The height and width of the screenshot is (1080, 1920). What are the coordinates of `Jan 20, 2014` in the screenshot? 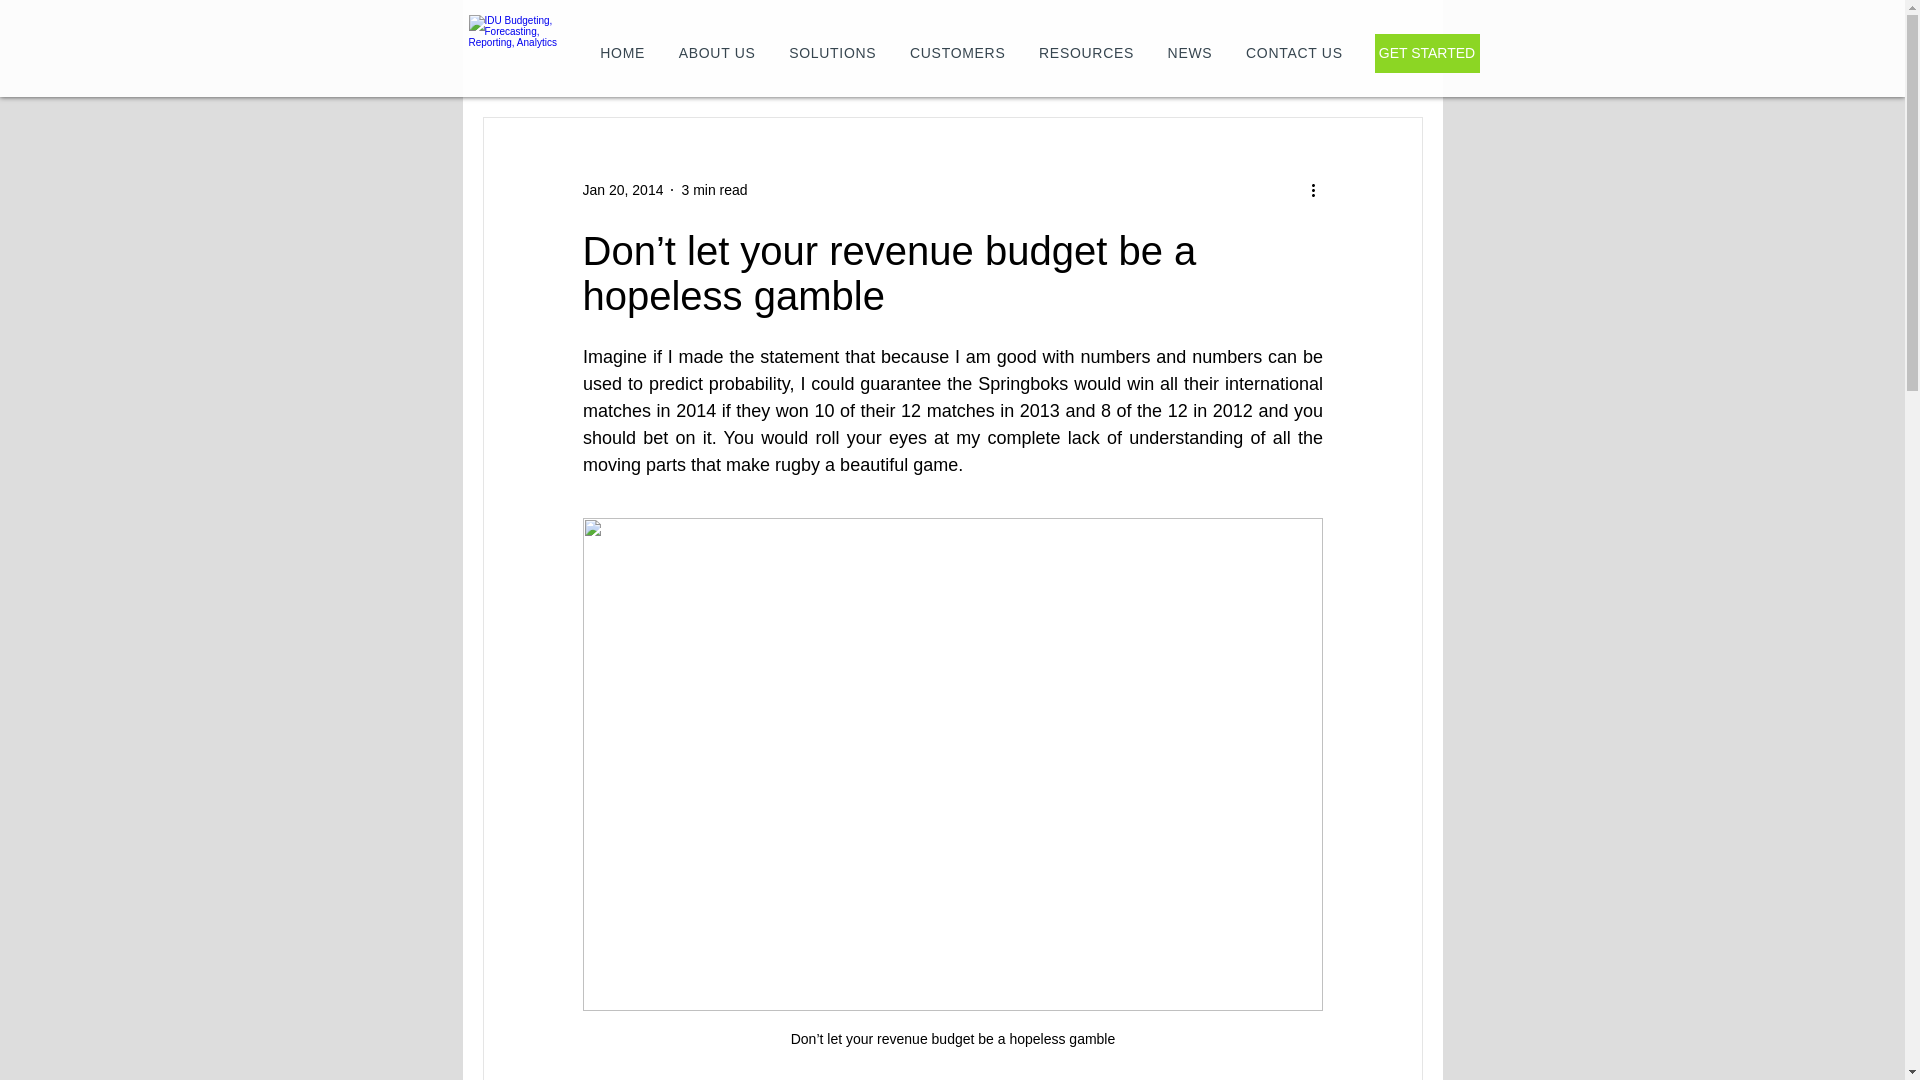 It's located at (622, 190).